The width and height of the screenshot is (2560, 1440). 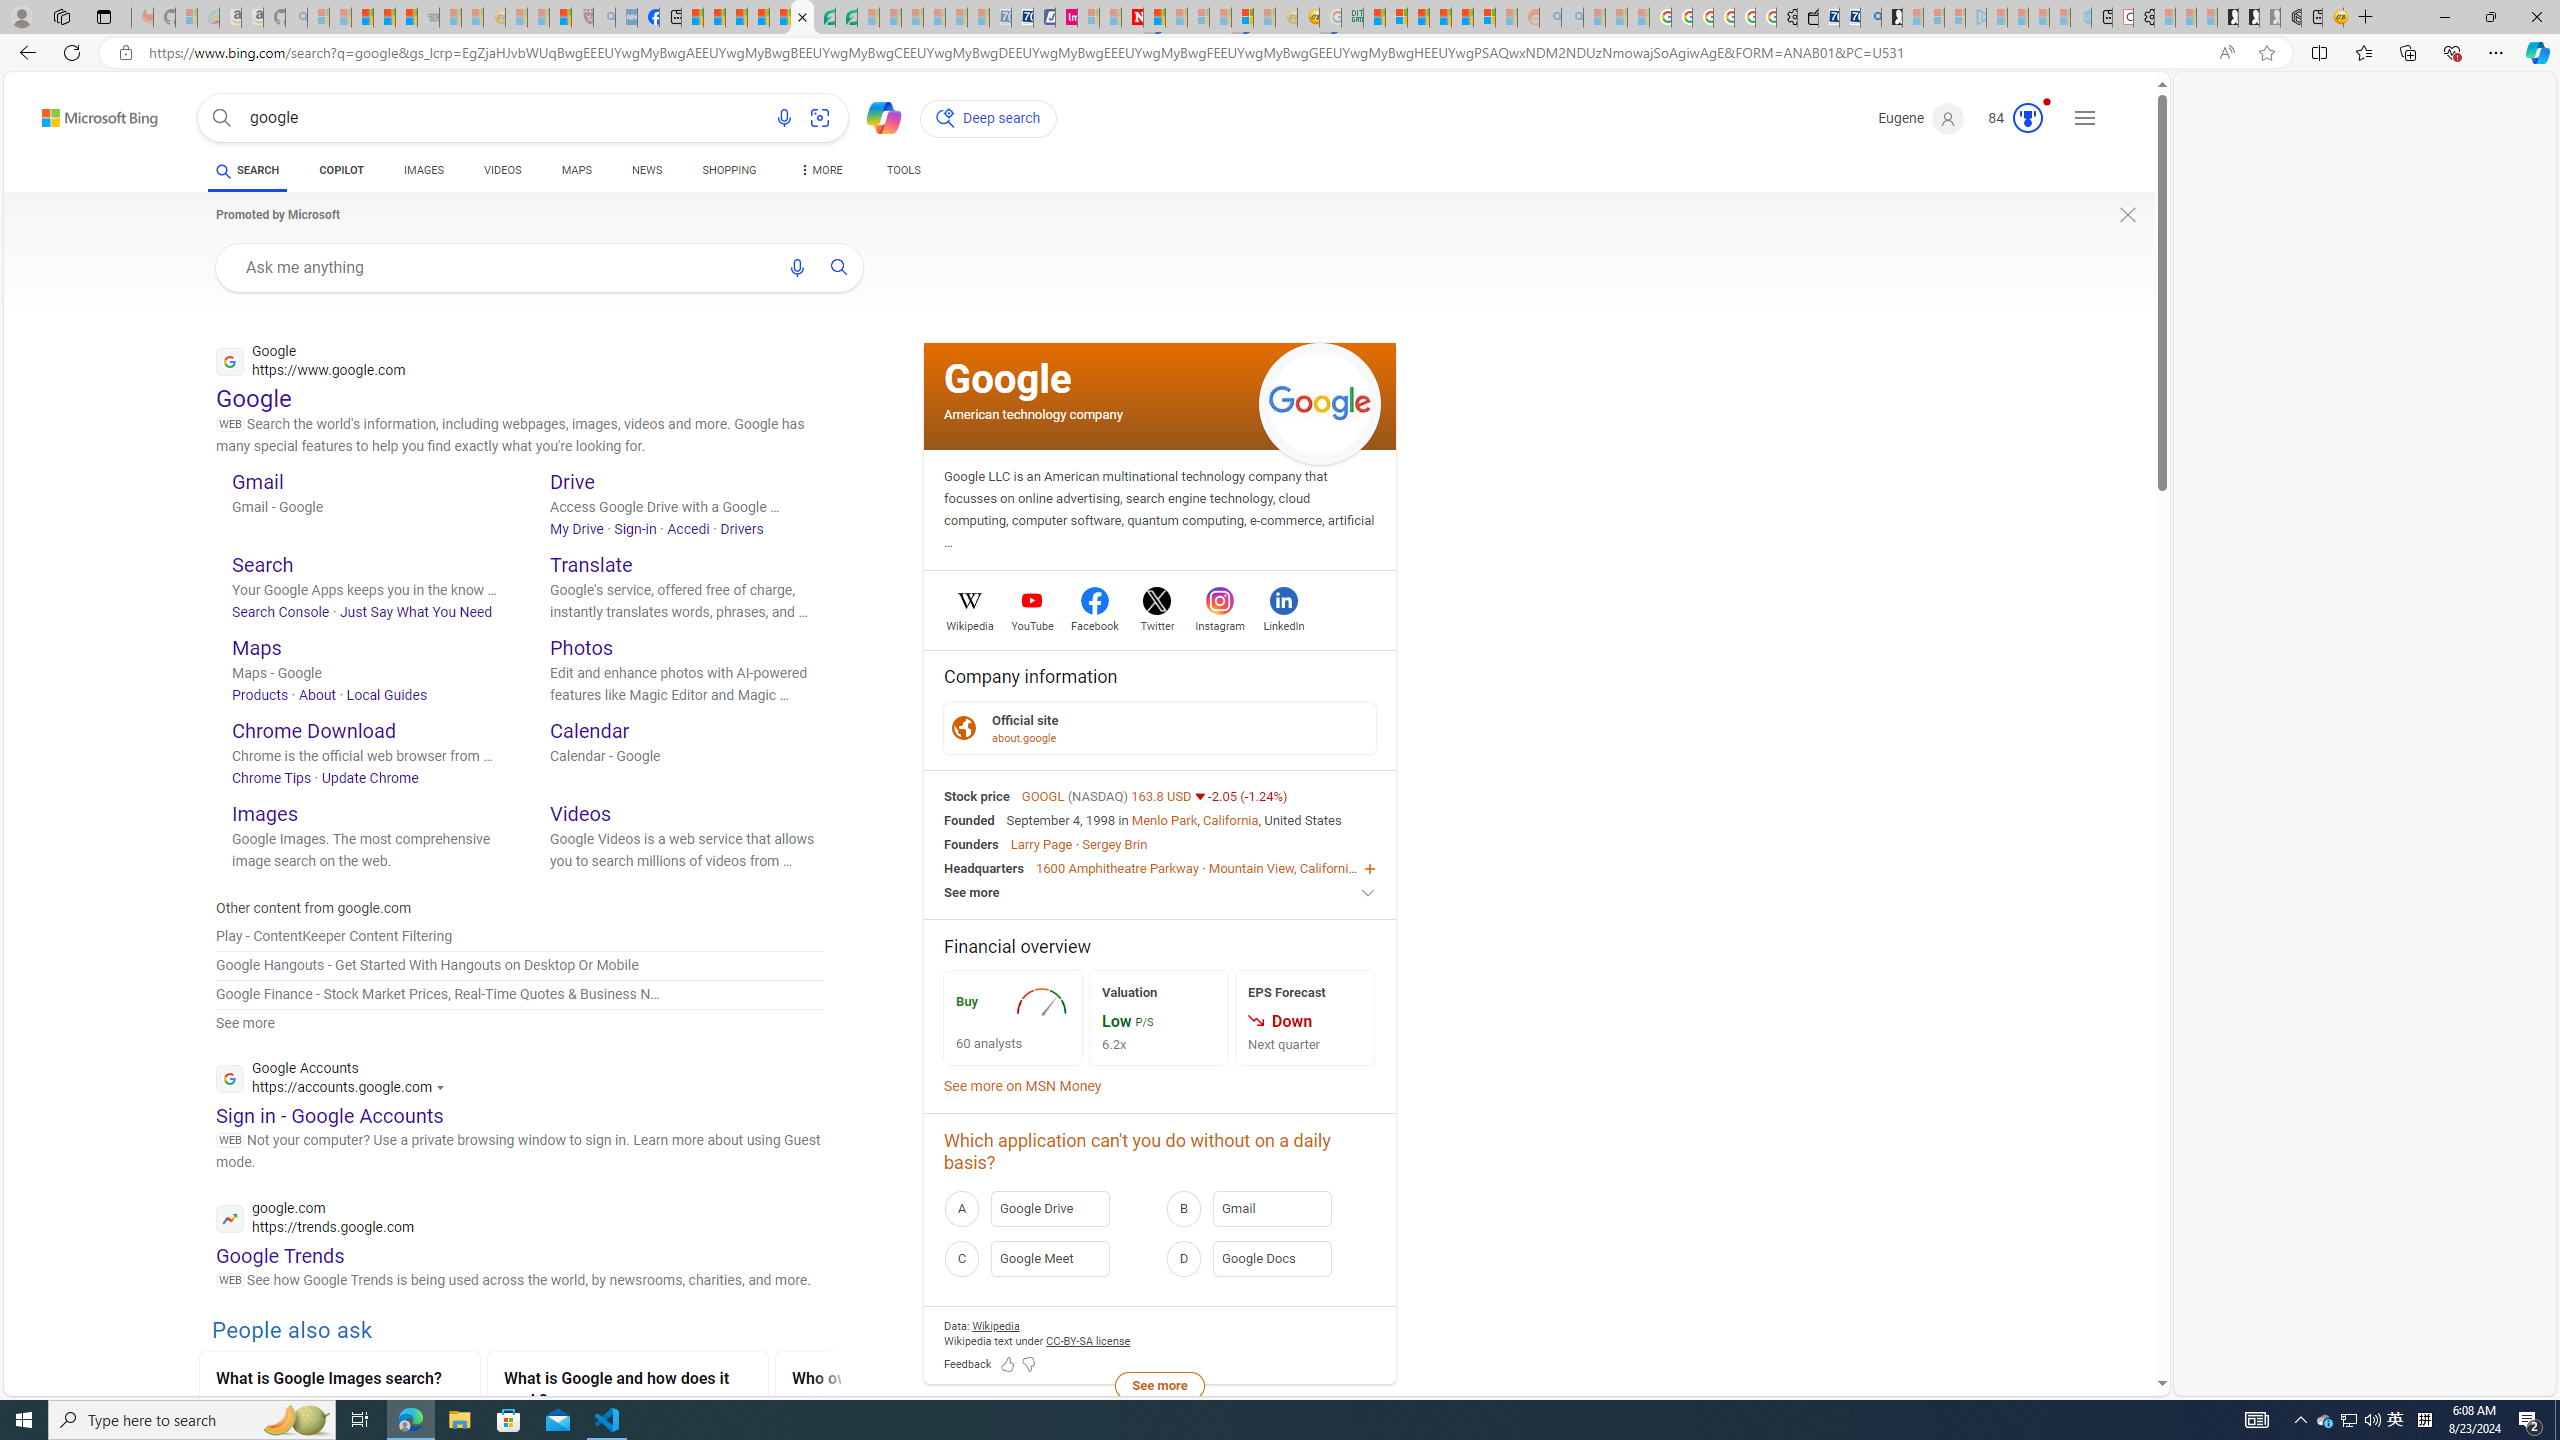 I want to click on Google Accounts, so click(x=335, y=1080).